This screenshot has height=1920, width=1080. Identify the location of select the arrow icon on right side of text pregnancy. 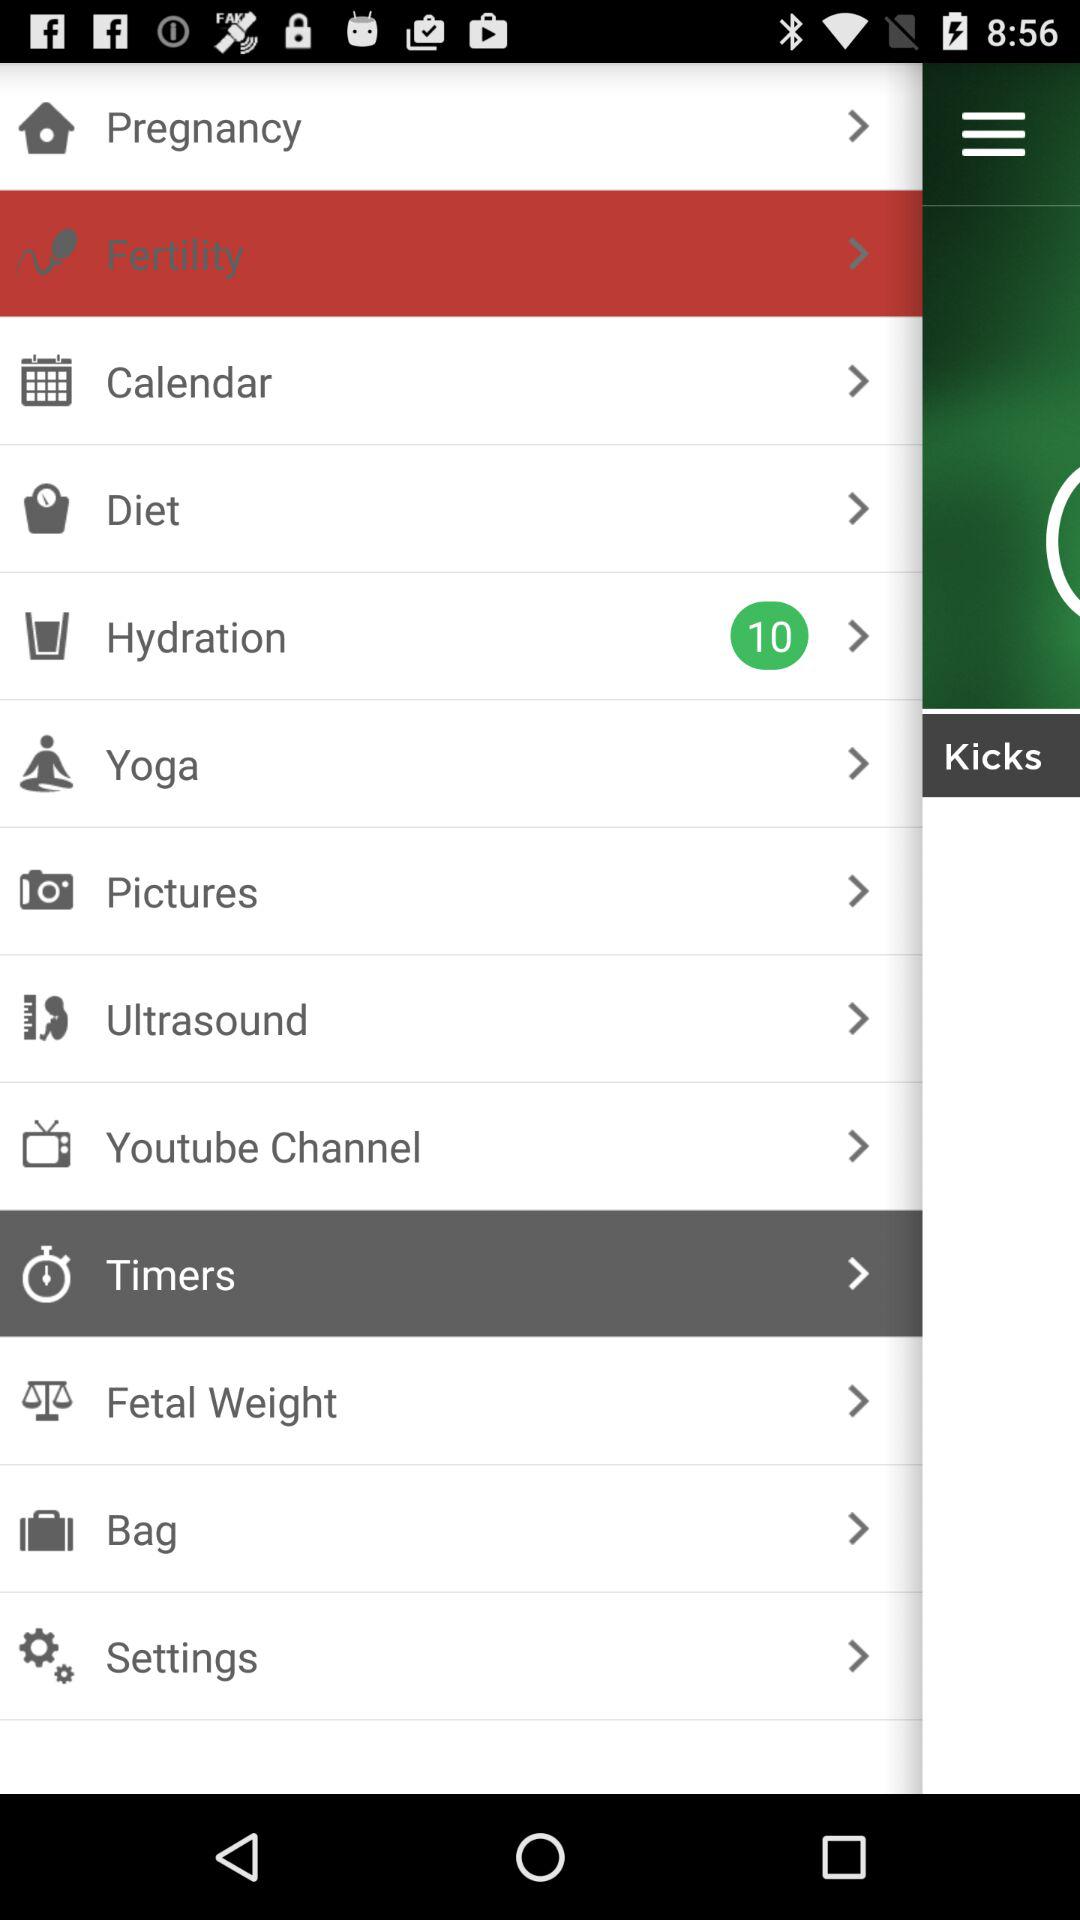
(858, 126).